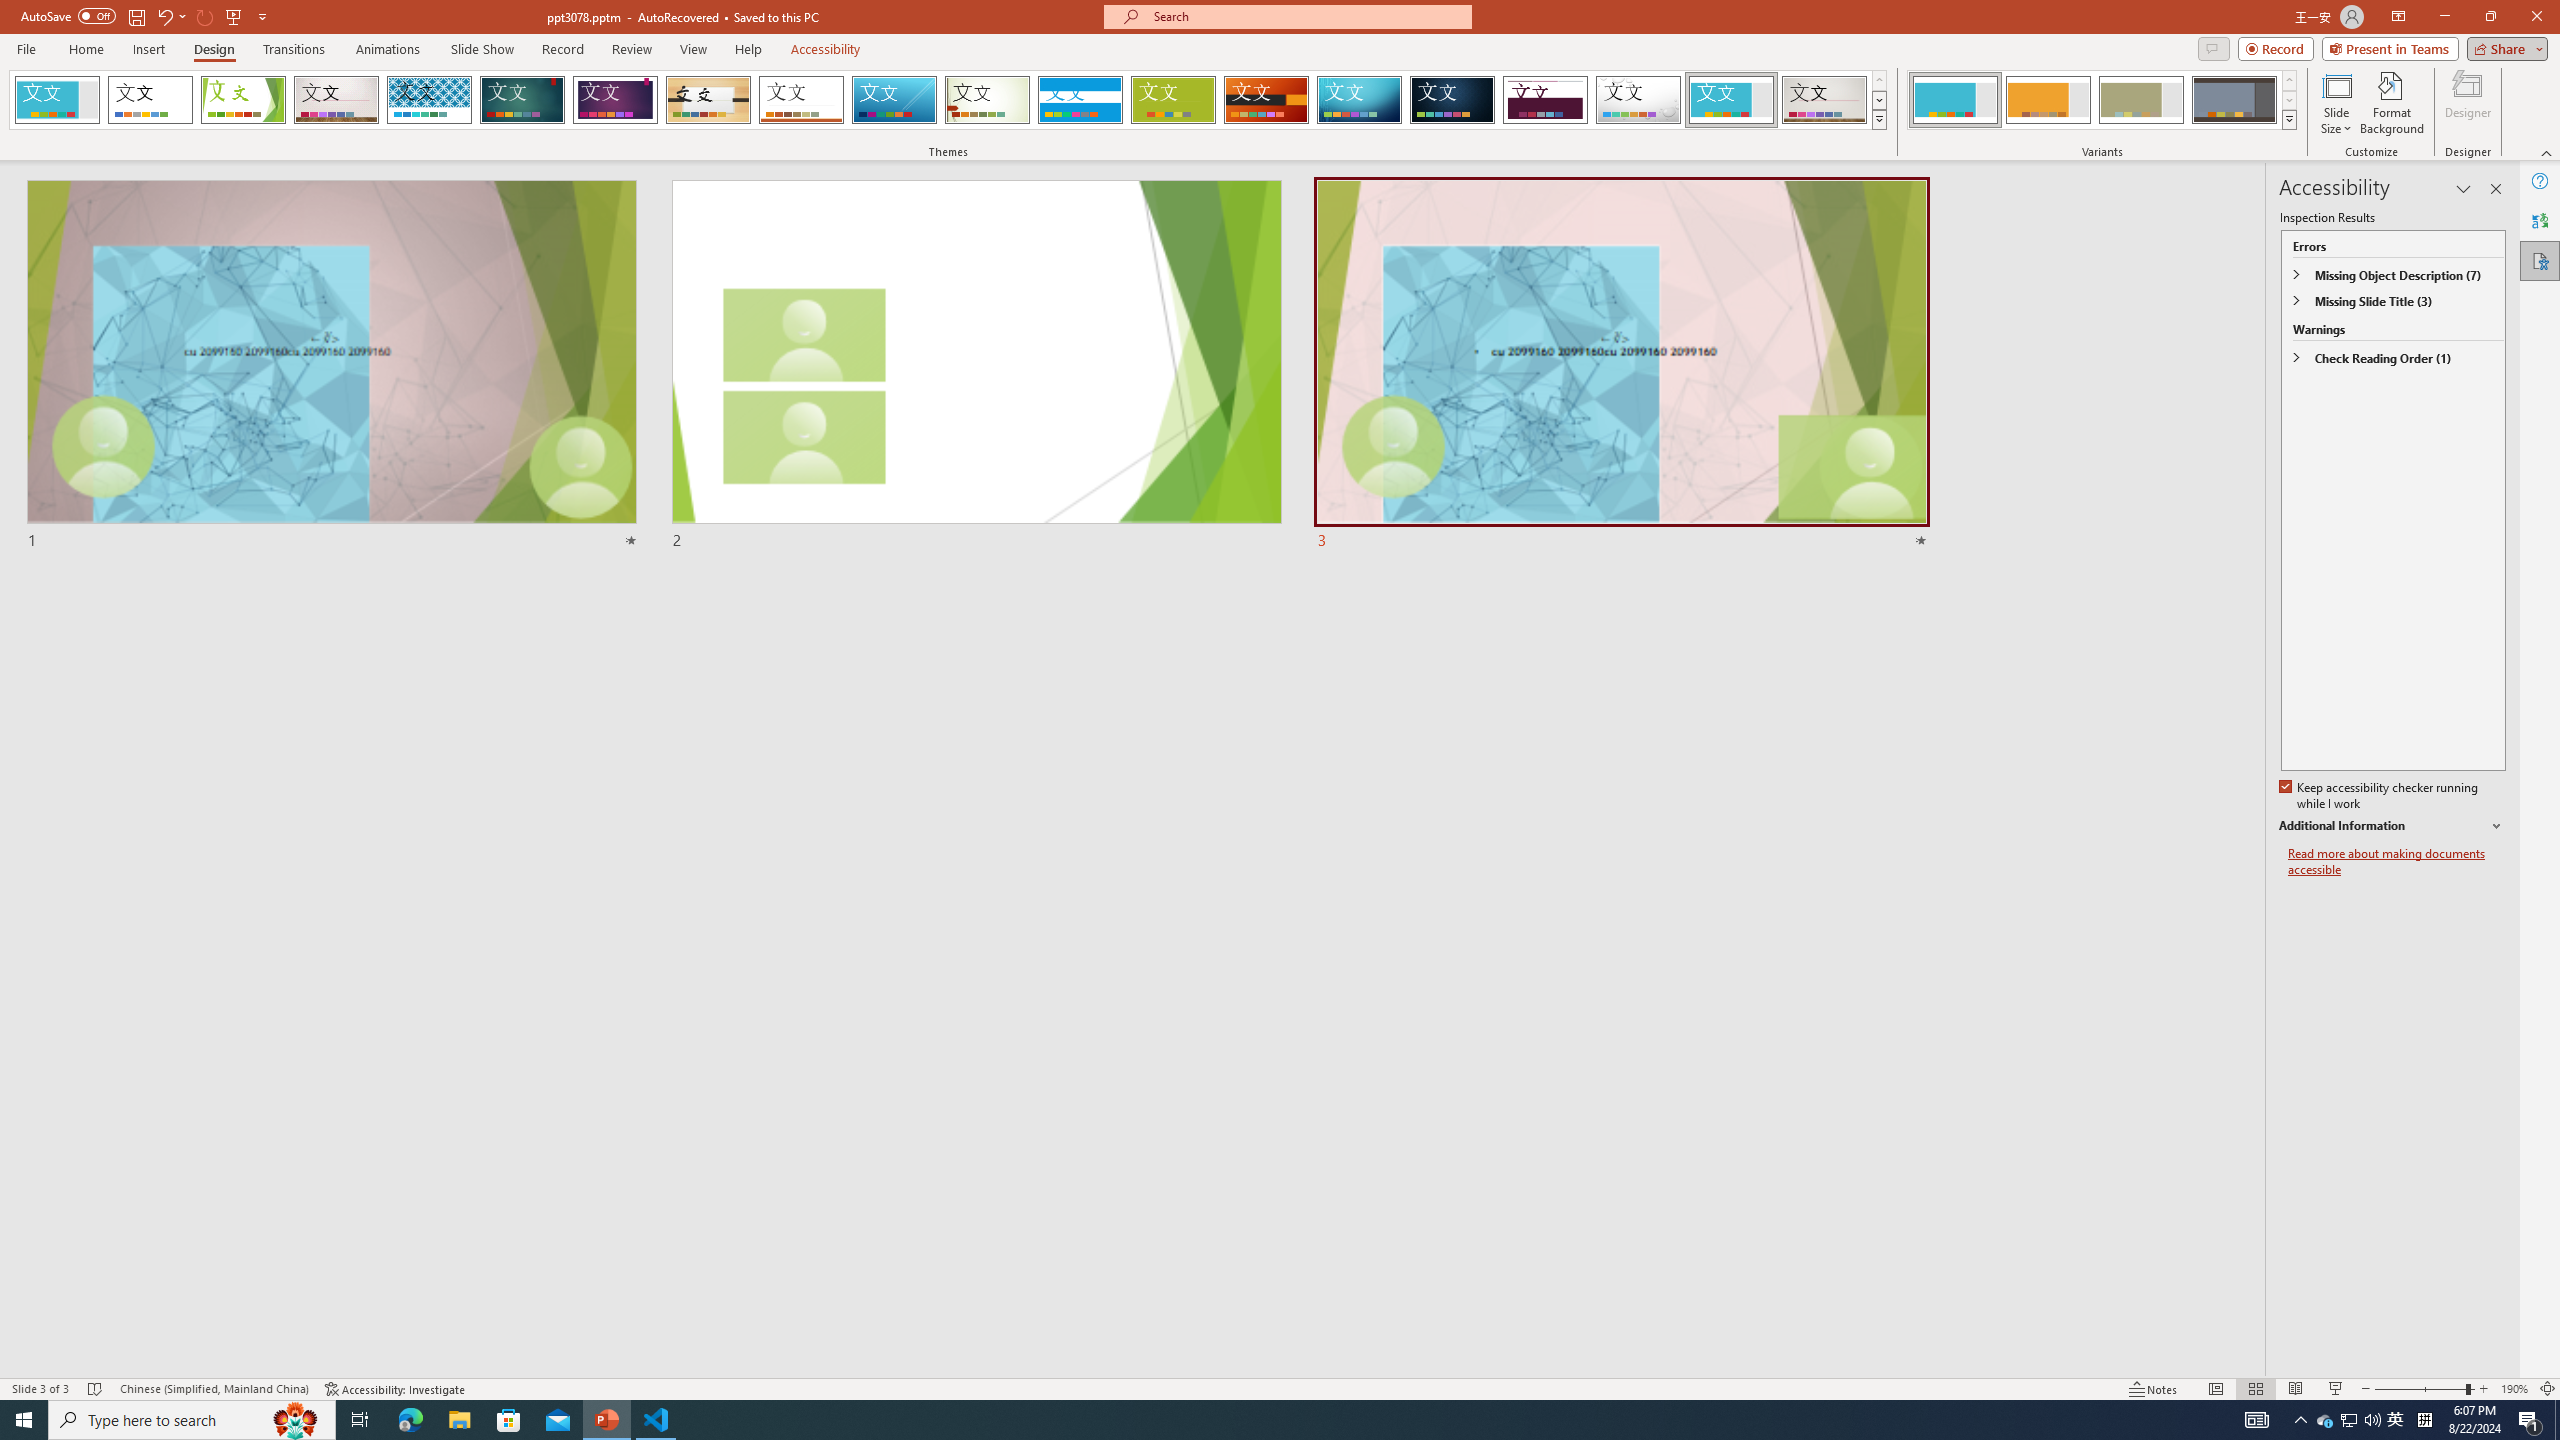 Image resolution: width=2560 pixels, height=1440 pixels. Describe the element at coordinates (988, 100) in the screenshot. I see `Wisp` at that location.